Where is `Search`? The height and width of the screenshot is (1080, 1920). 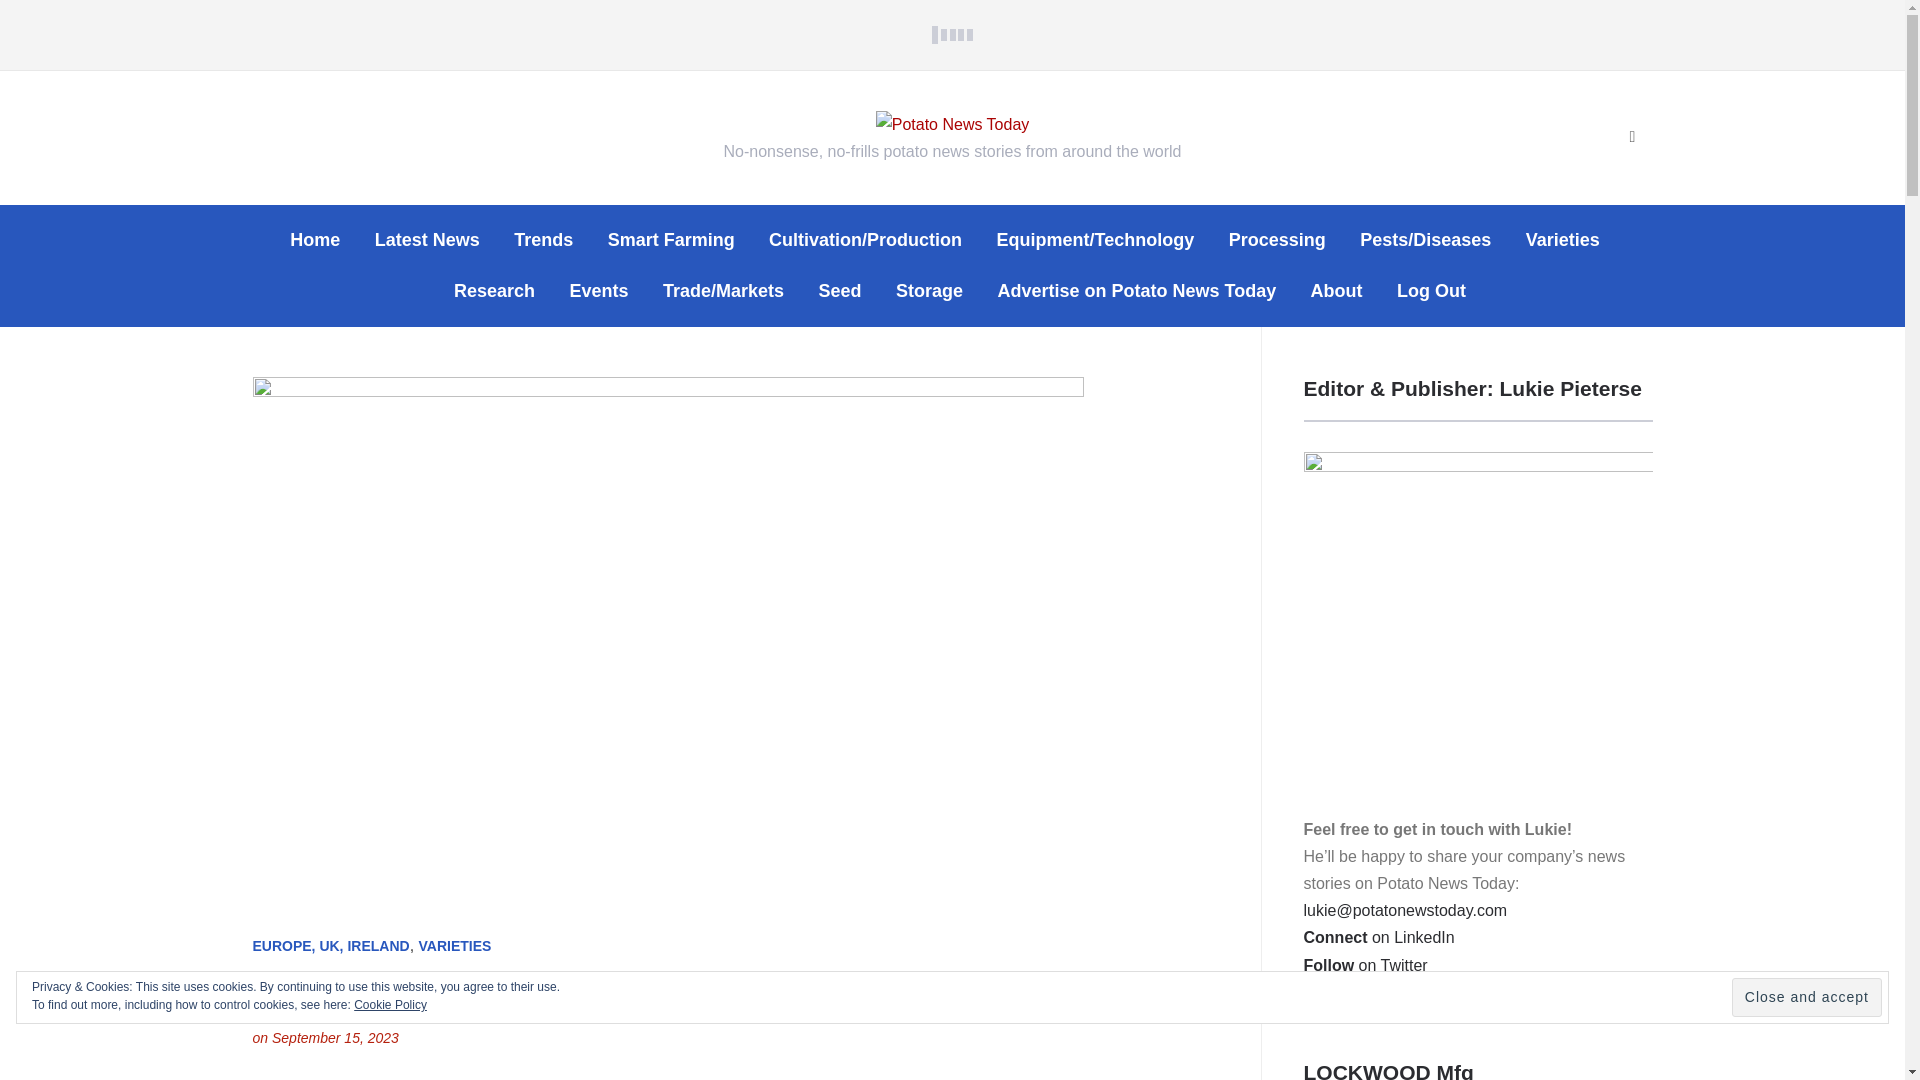 Search is located at coordinates (1632, 137).